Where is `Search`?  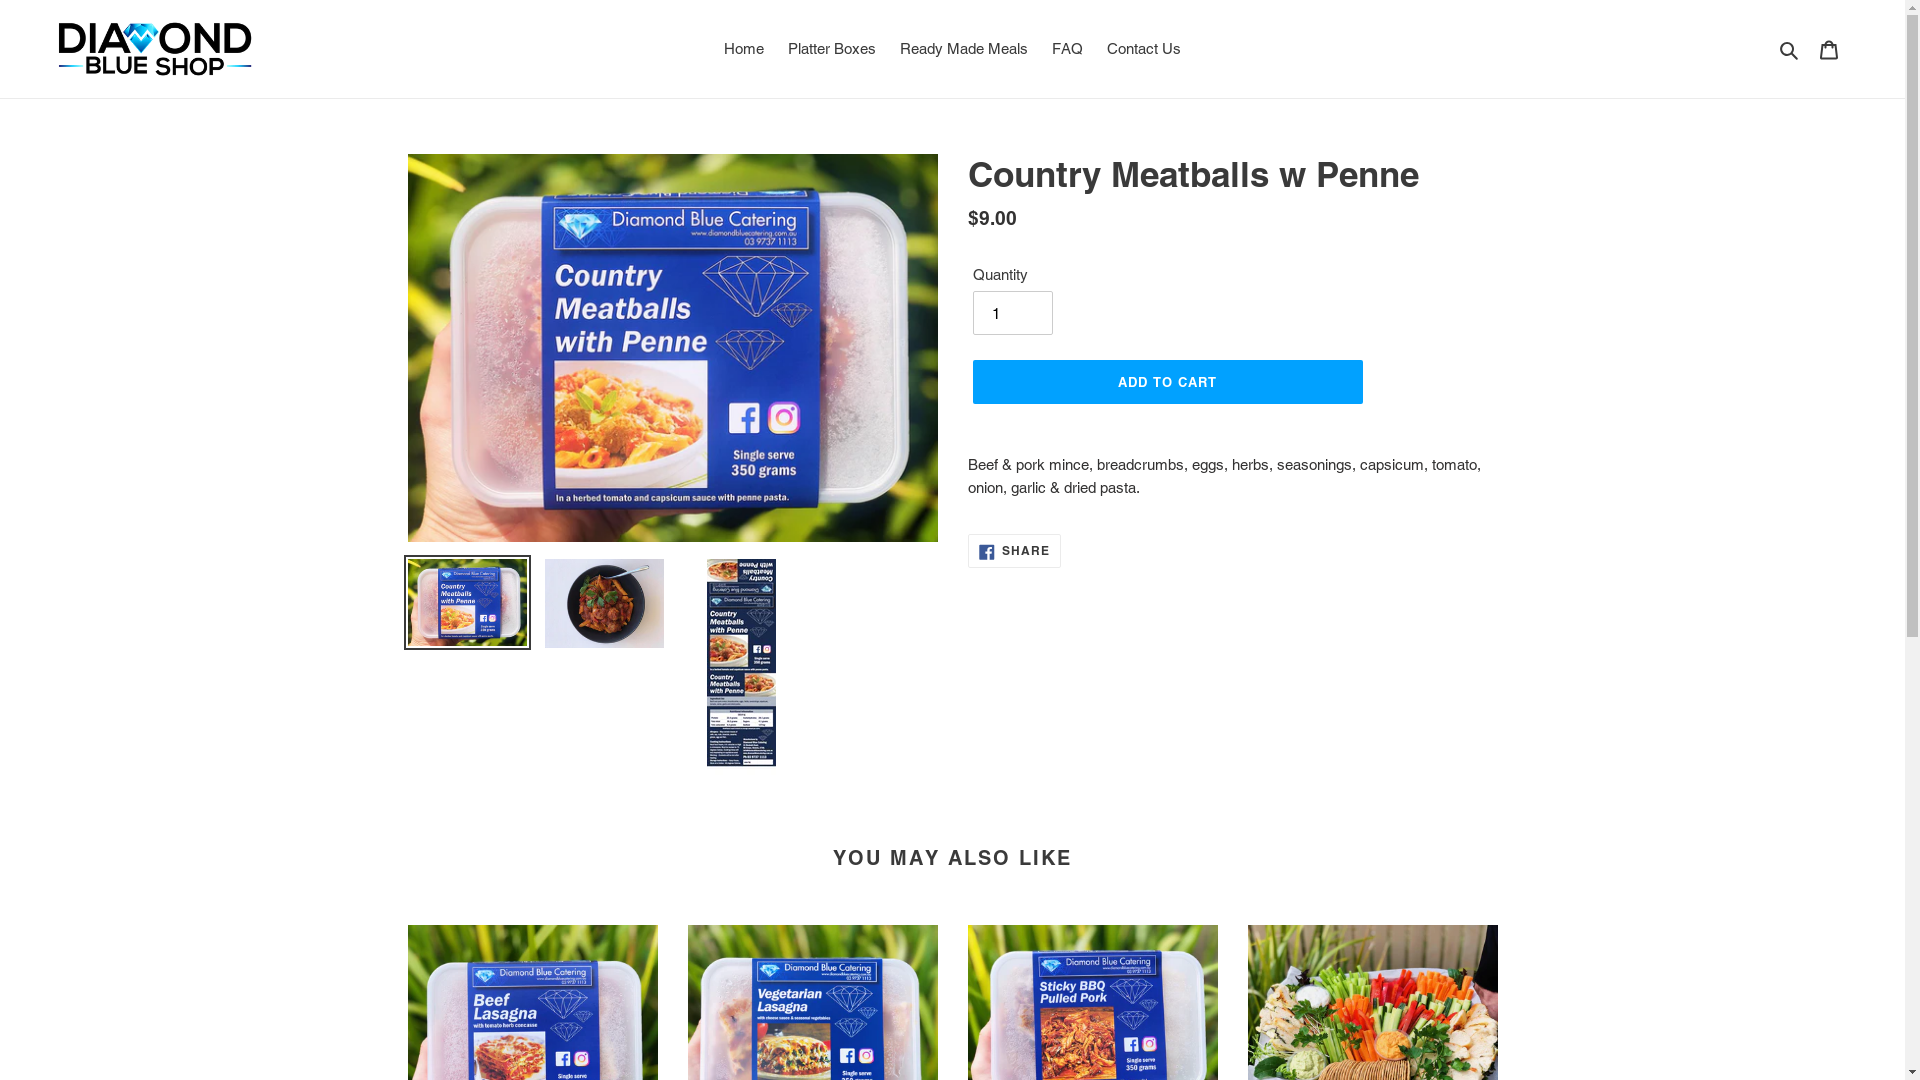
Search is located at coordinates (1790, 50).